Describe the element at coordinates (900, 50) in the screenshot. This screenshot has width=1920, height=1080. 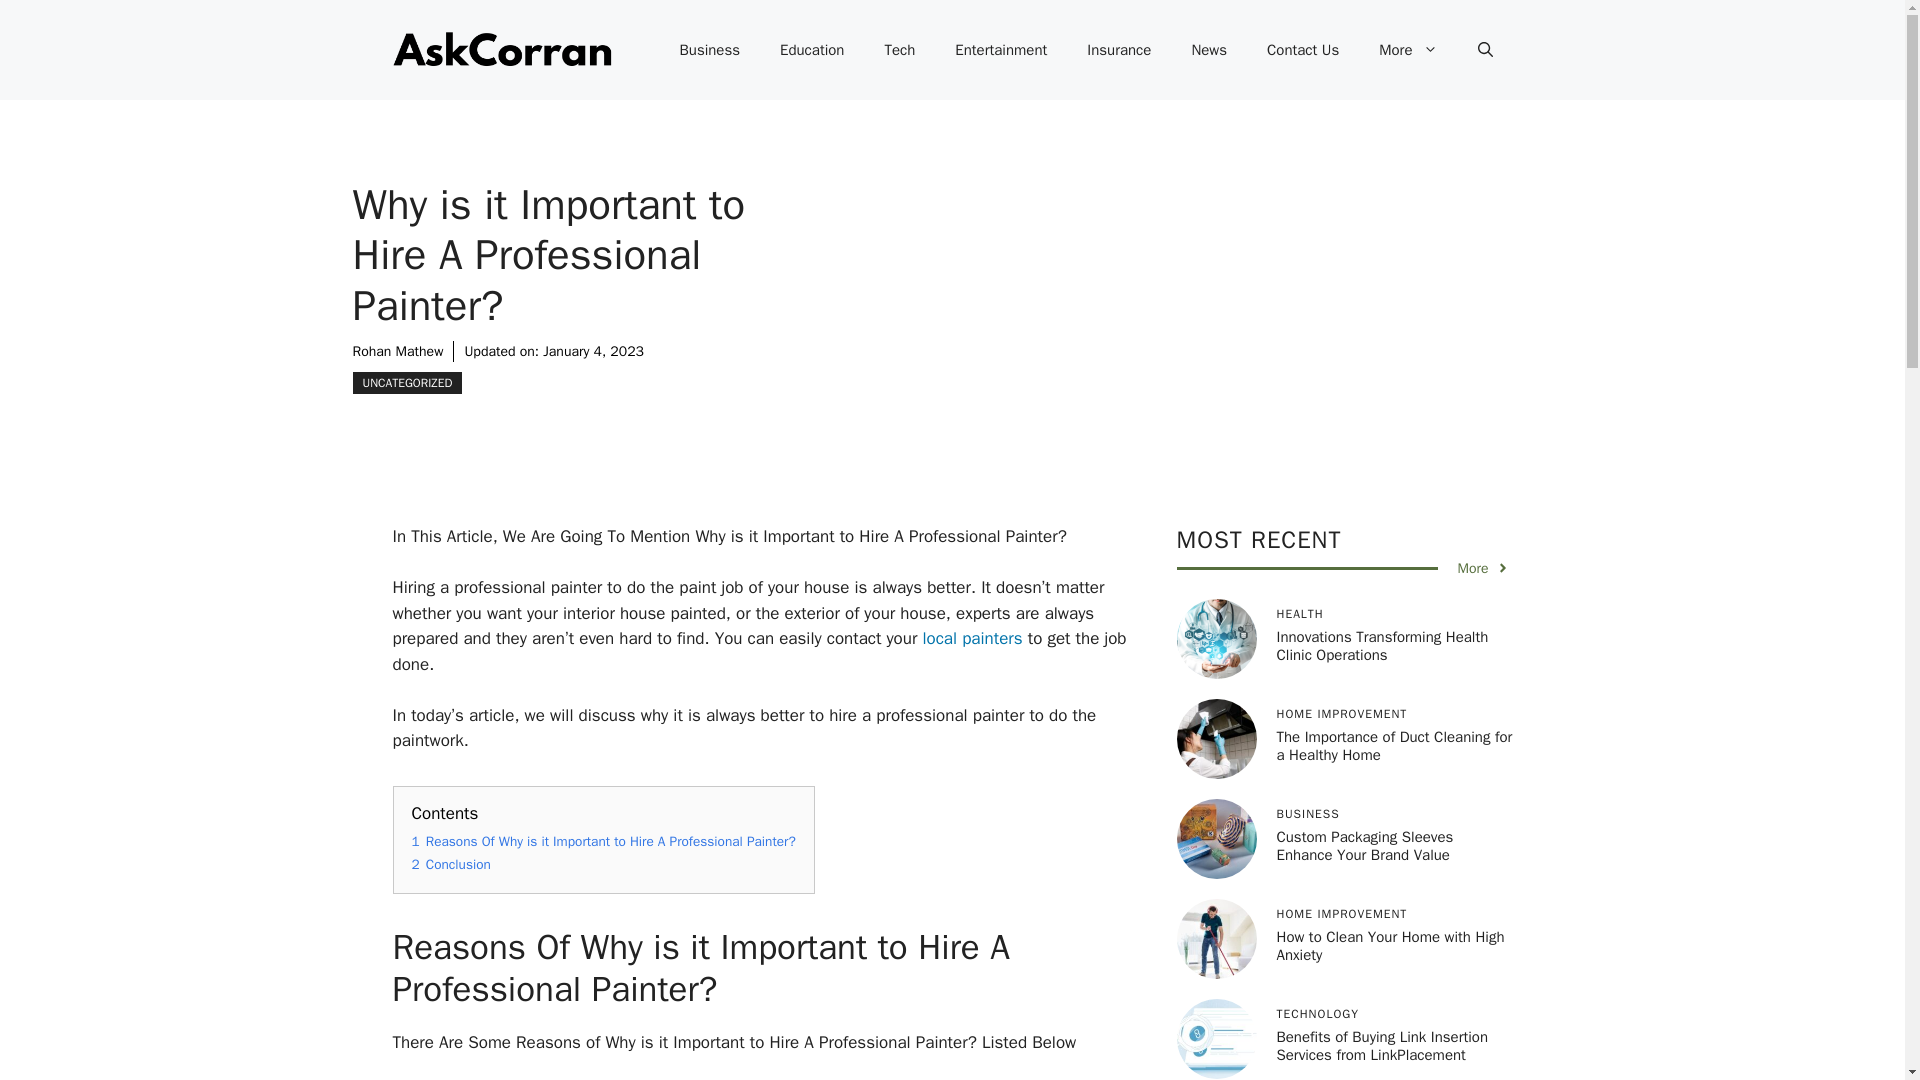
I see `Tech` at that location.